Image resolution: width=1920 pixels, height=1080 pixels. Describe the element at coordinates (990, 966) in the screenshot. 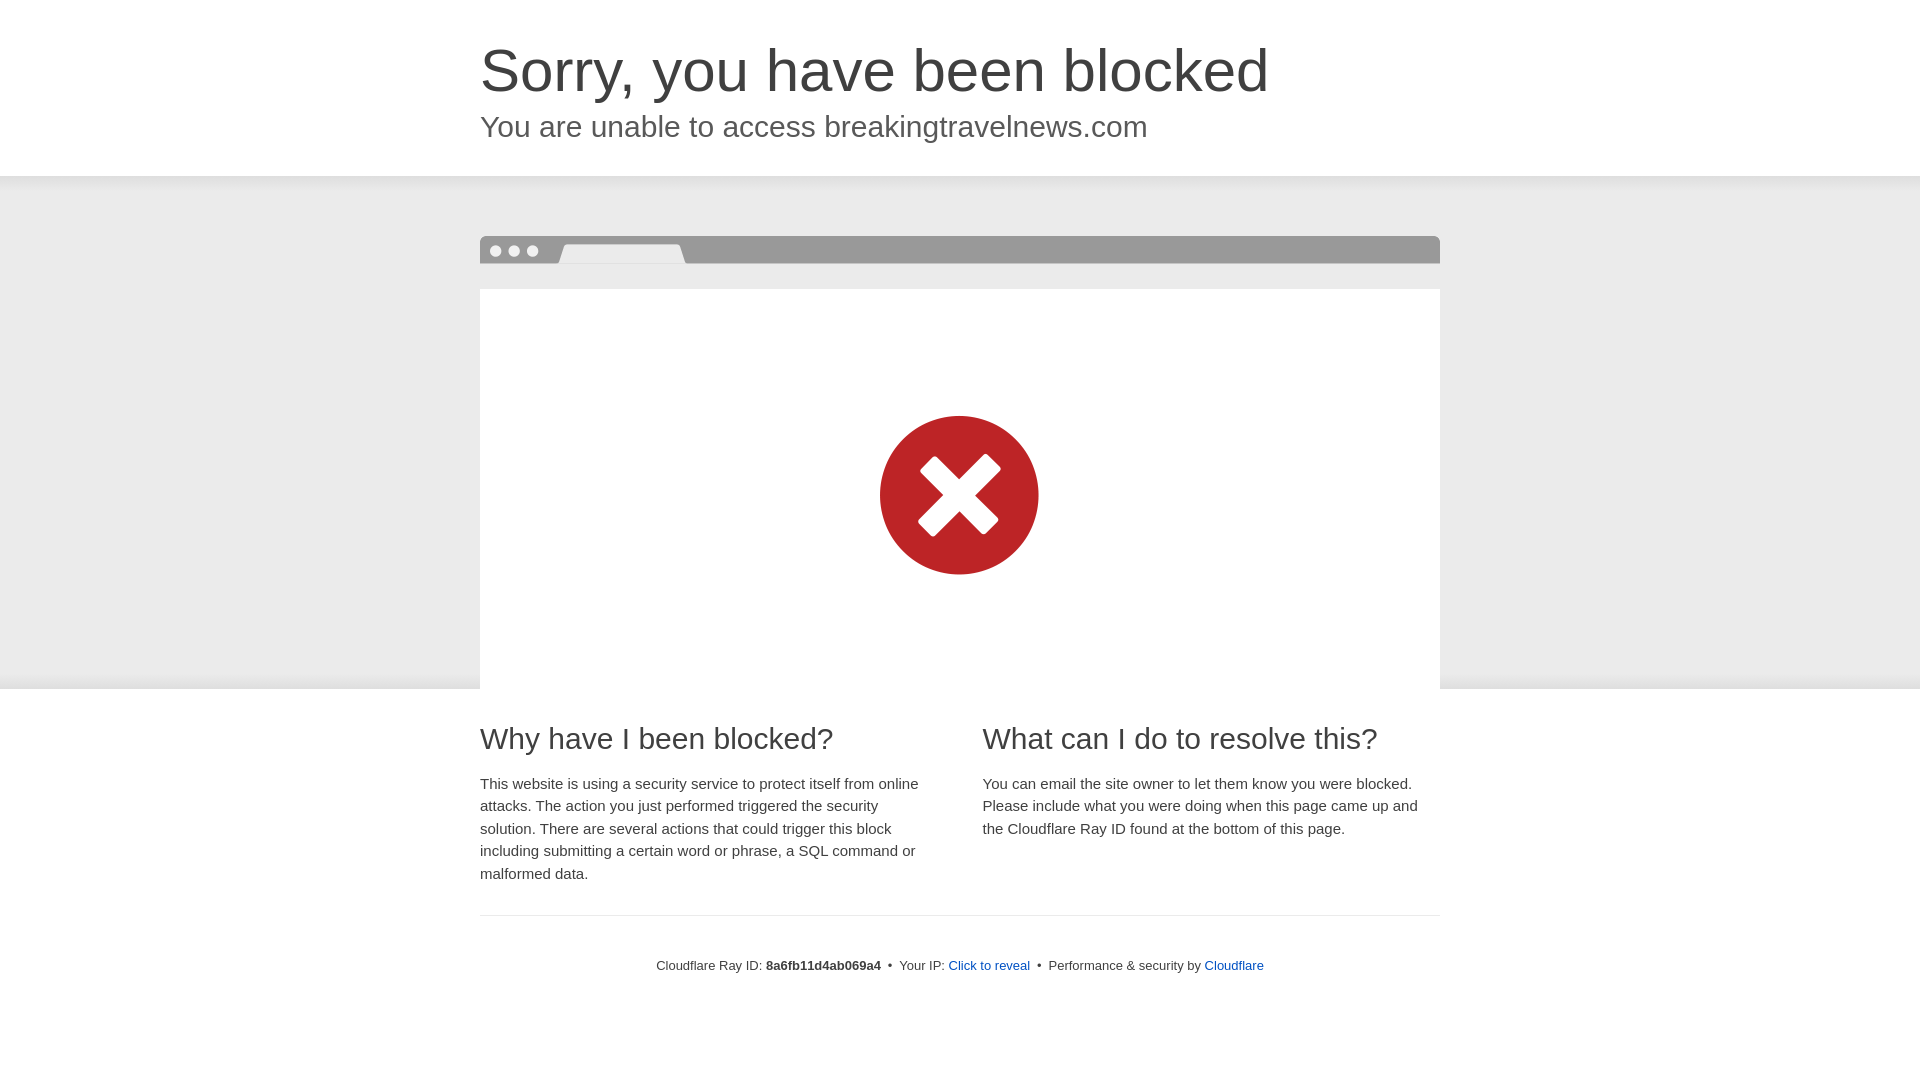

I see `Click to reveal` at that location.